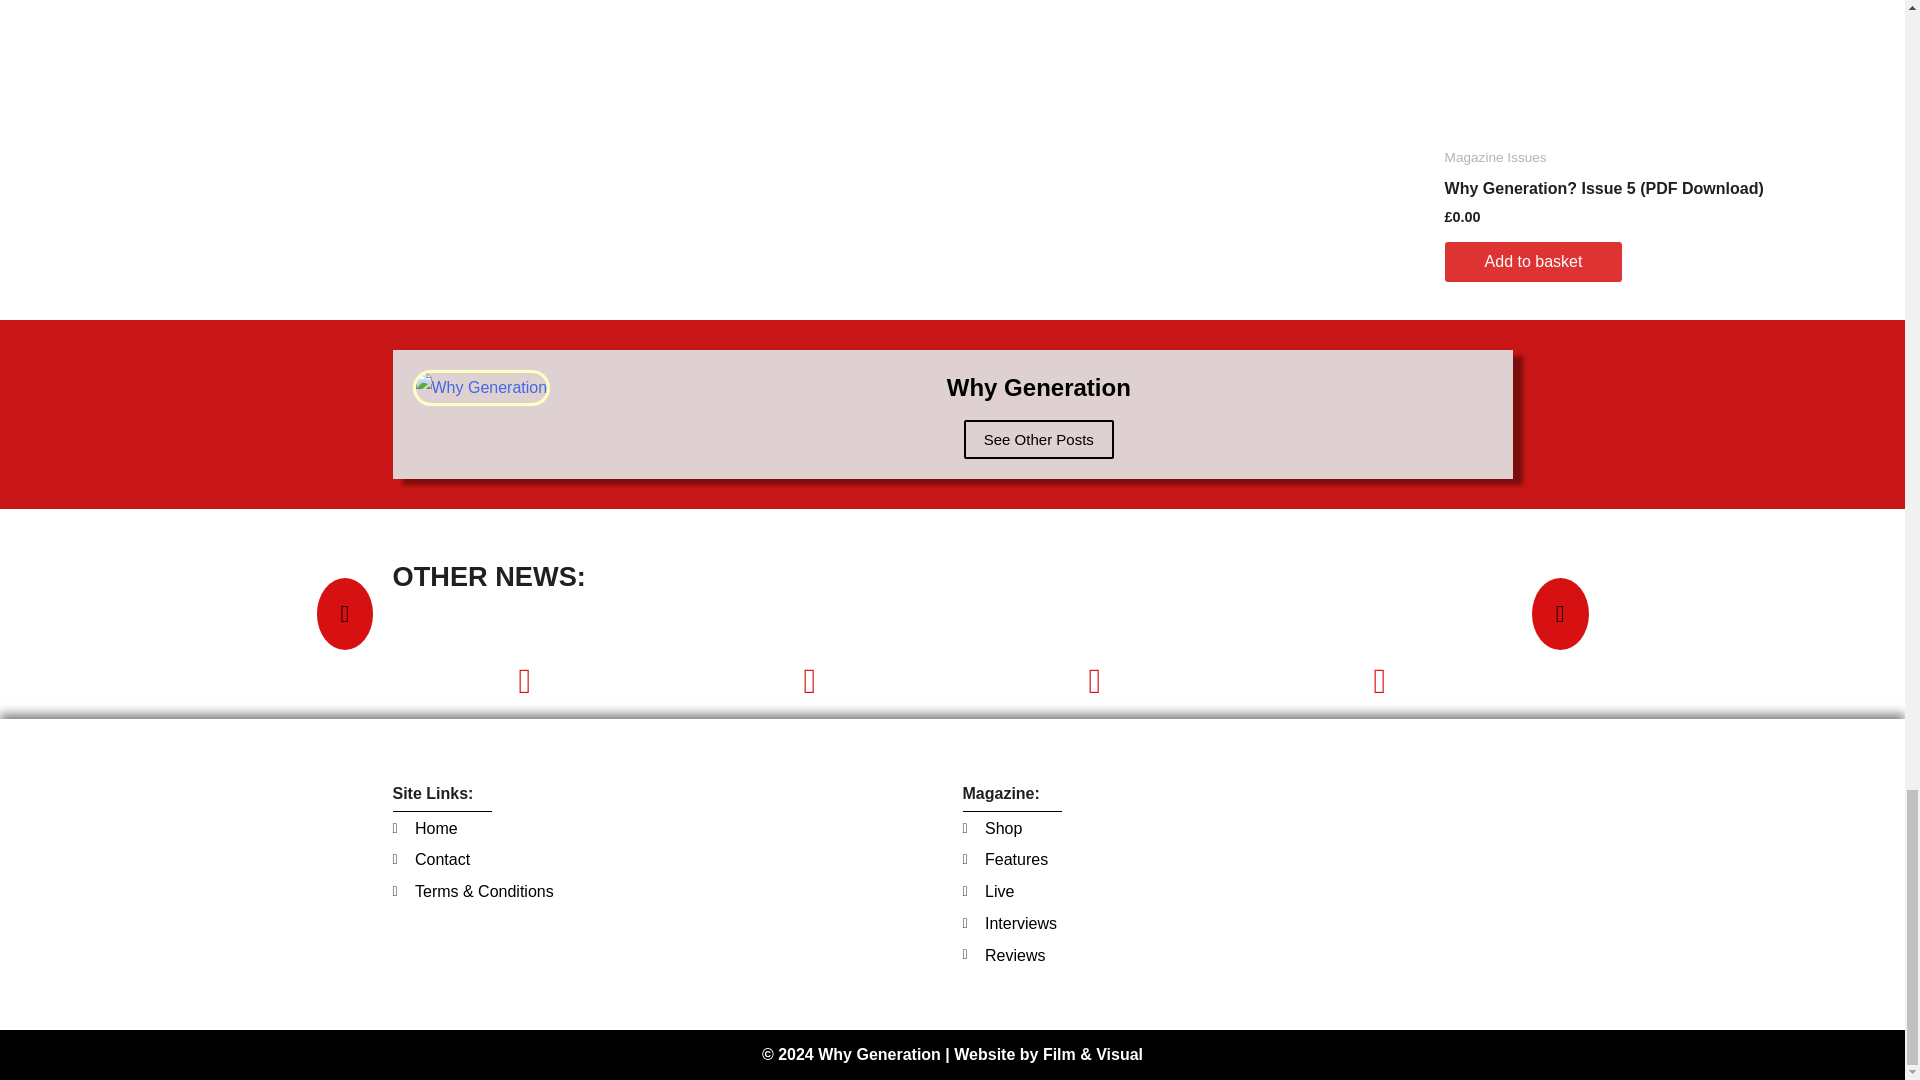 This screenshot has height=1080, width=1920. What do you see at coordinates (1038, 440) in the screenshot?
I see `See Other Posts` at bounding box center [1038, 440].